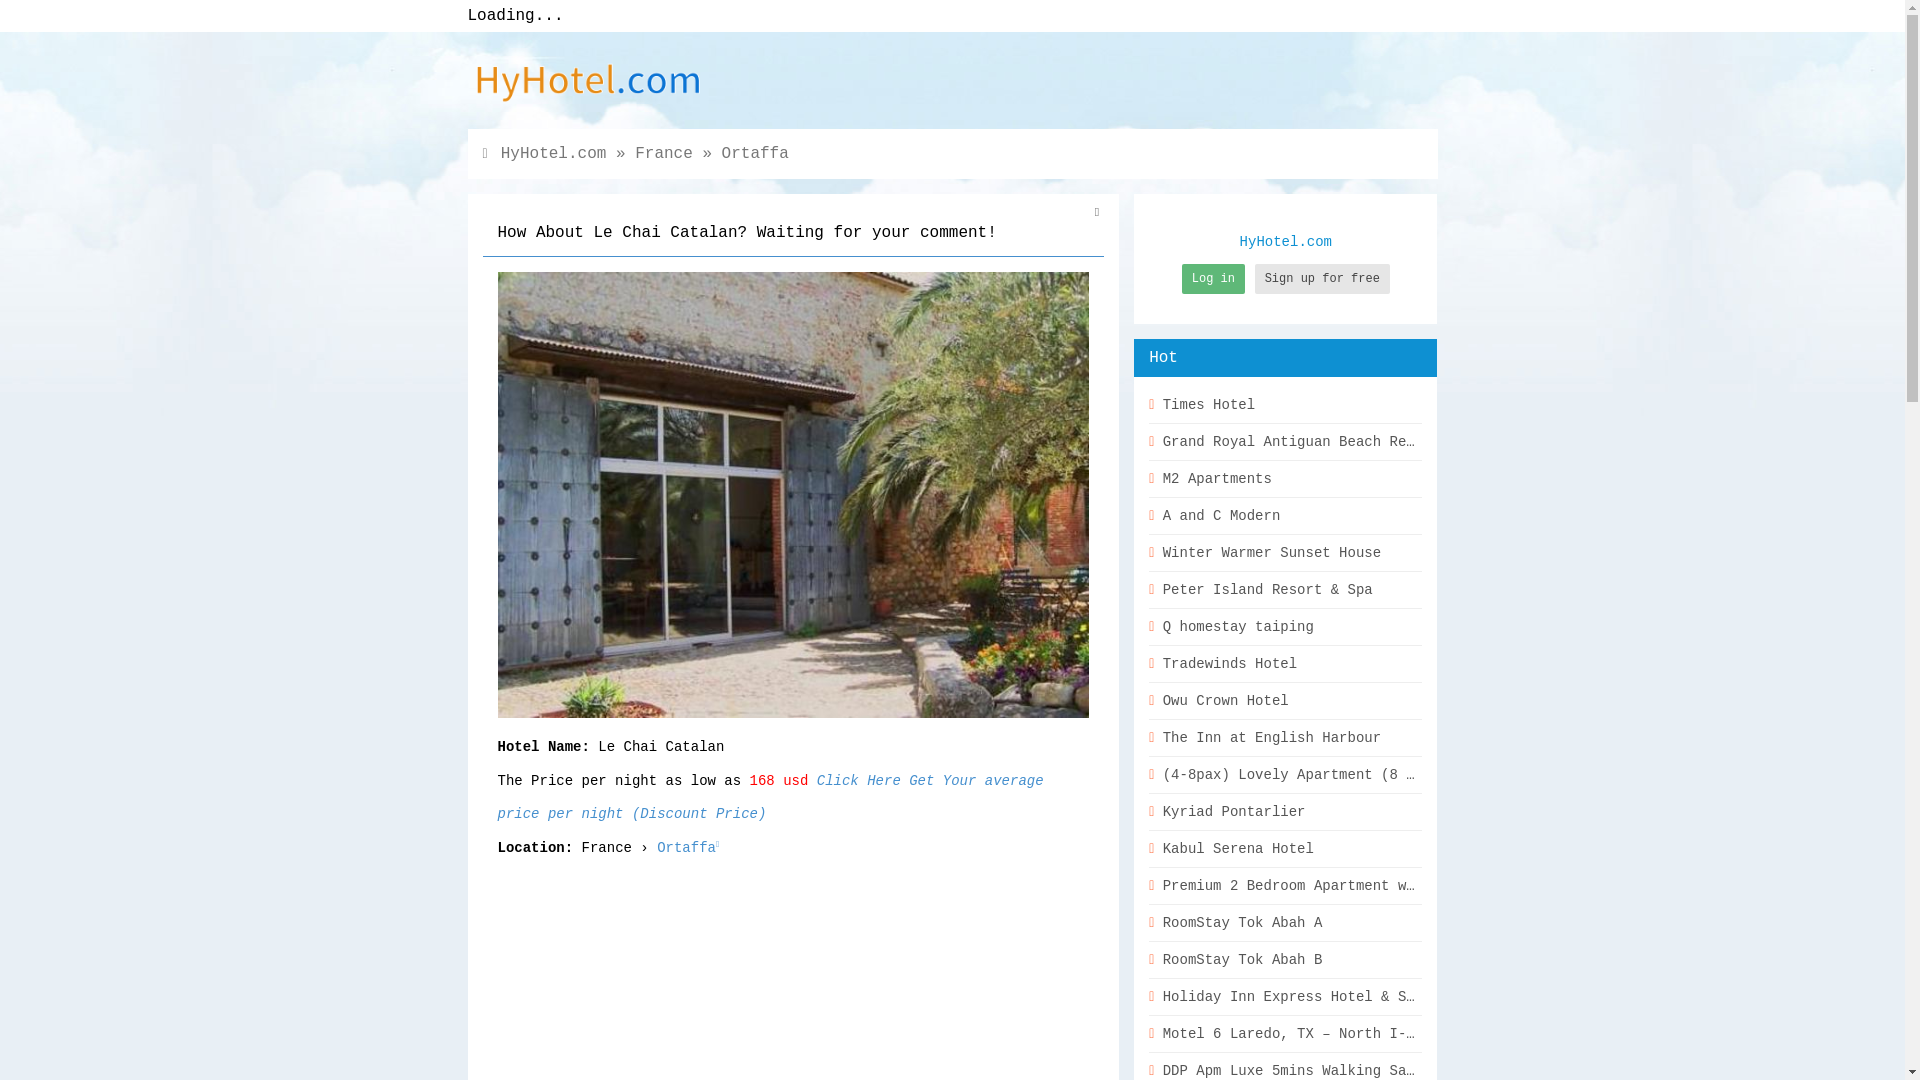 The height and width of the screenshot is (1080, 1920). What do you see at coordinates (664, 154) in the screenshot?
I see `France` at bounding box center [664, 154].